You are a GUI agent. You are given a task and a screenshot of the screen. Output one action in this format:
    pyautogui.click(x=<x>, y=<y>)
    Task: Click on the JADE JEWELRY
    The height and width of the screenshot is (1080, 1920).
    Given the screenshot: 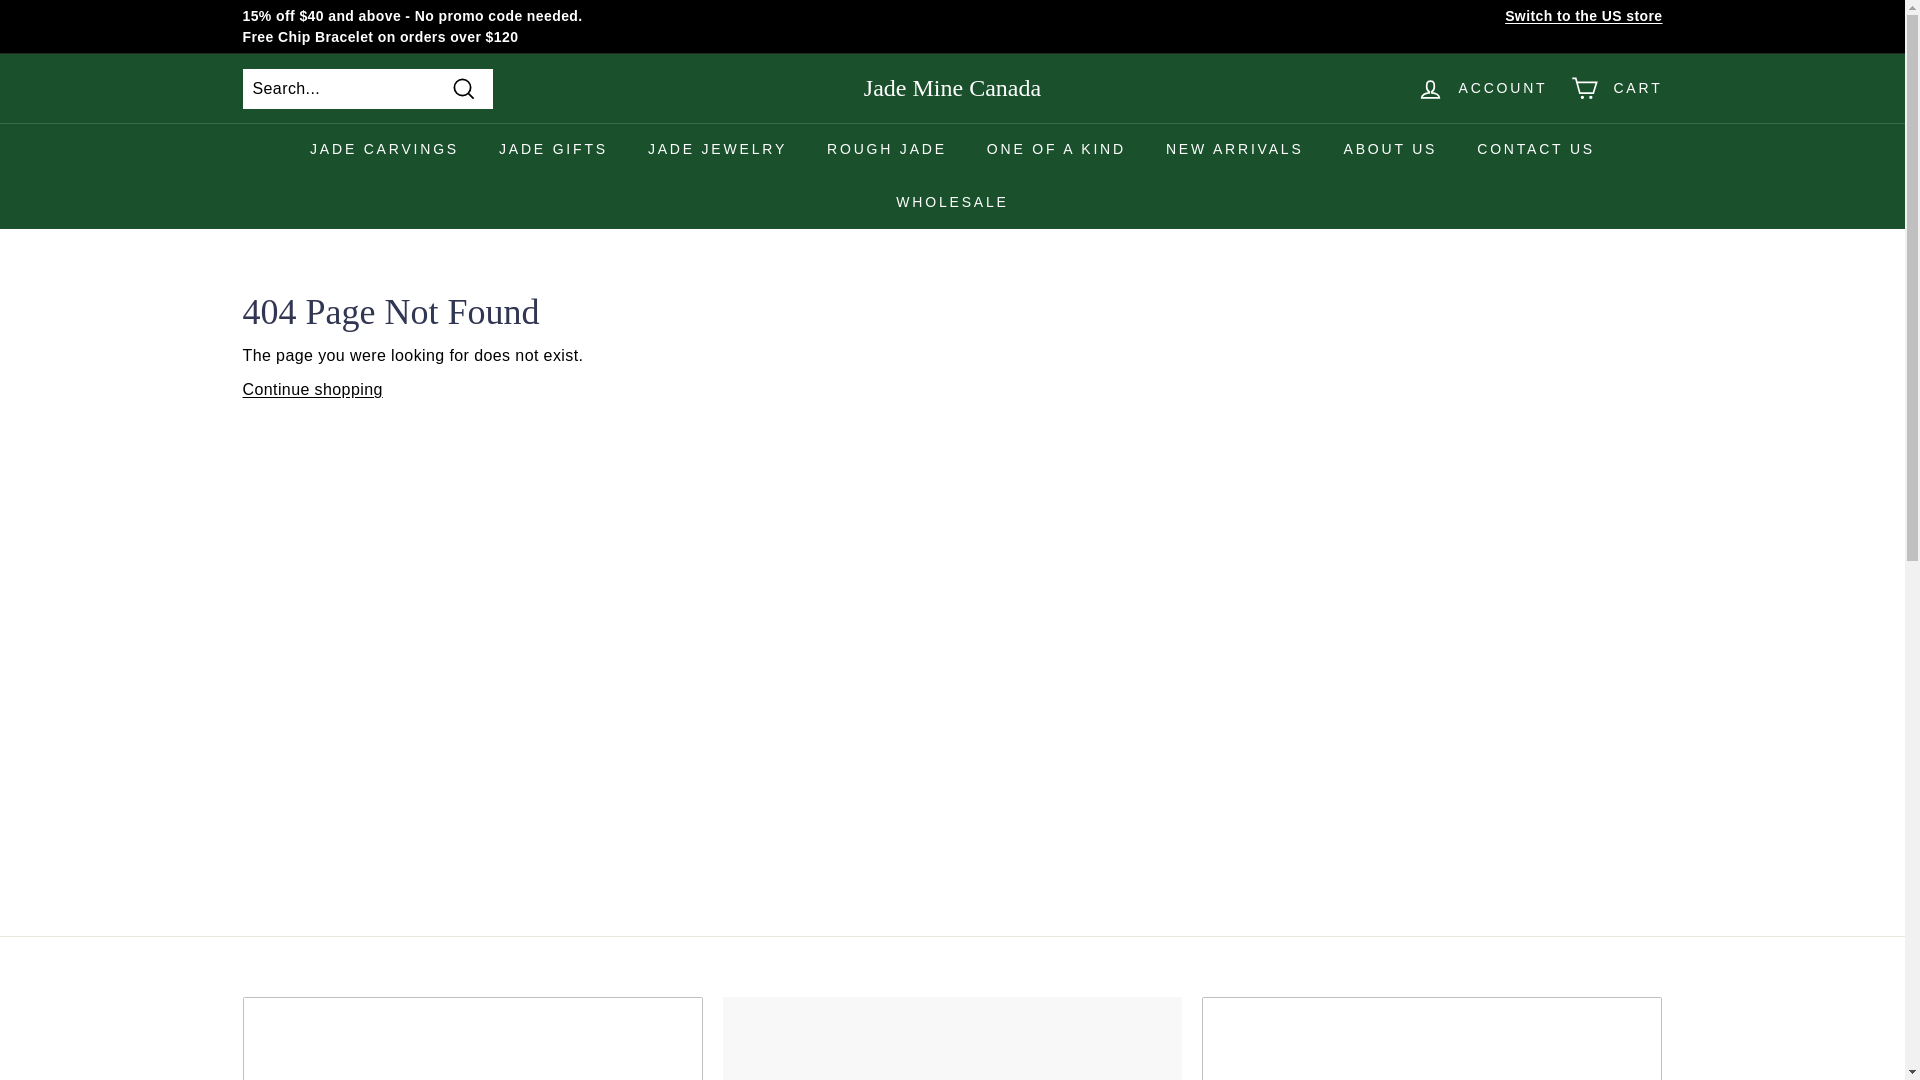 What is the action you would take?
    pyautogui.click(x=716, y=150)
    